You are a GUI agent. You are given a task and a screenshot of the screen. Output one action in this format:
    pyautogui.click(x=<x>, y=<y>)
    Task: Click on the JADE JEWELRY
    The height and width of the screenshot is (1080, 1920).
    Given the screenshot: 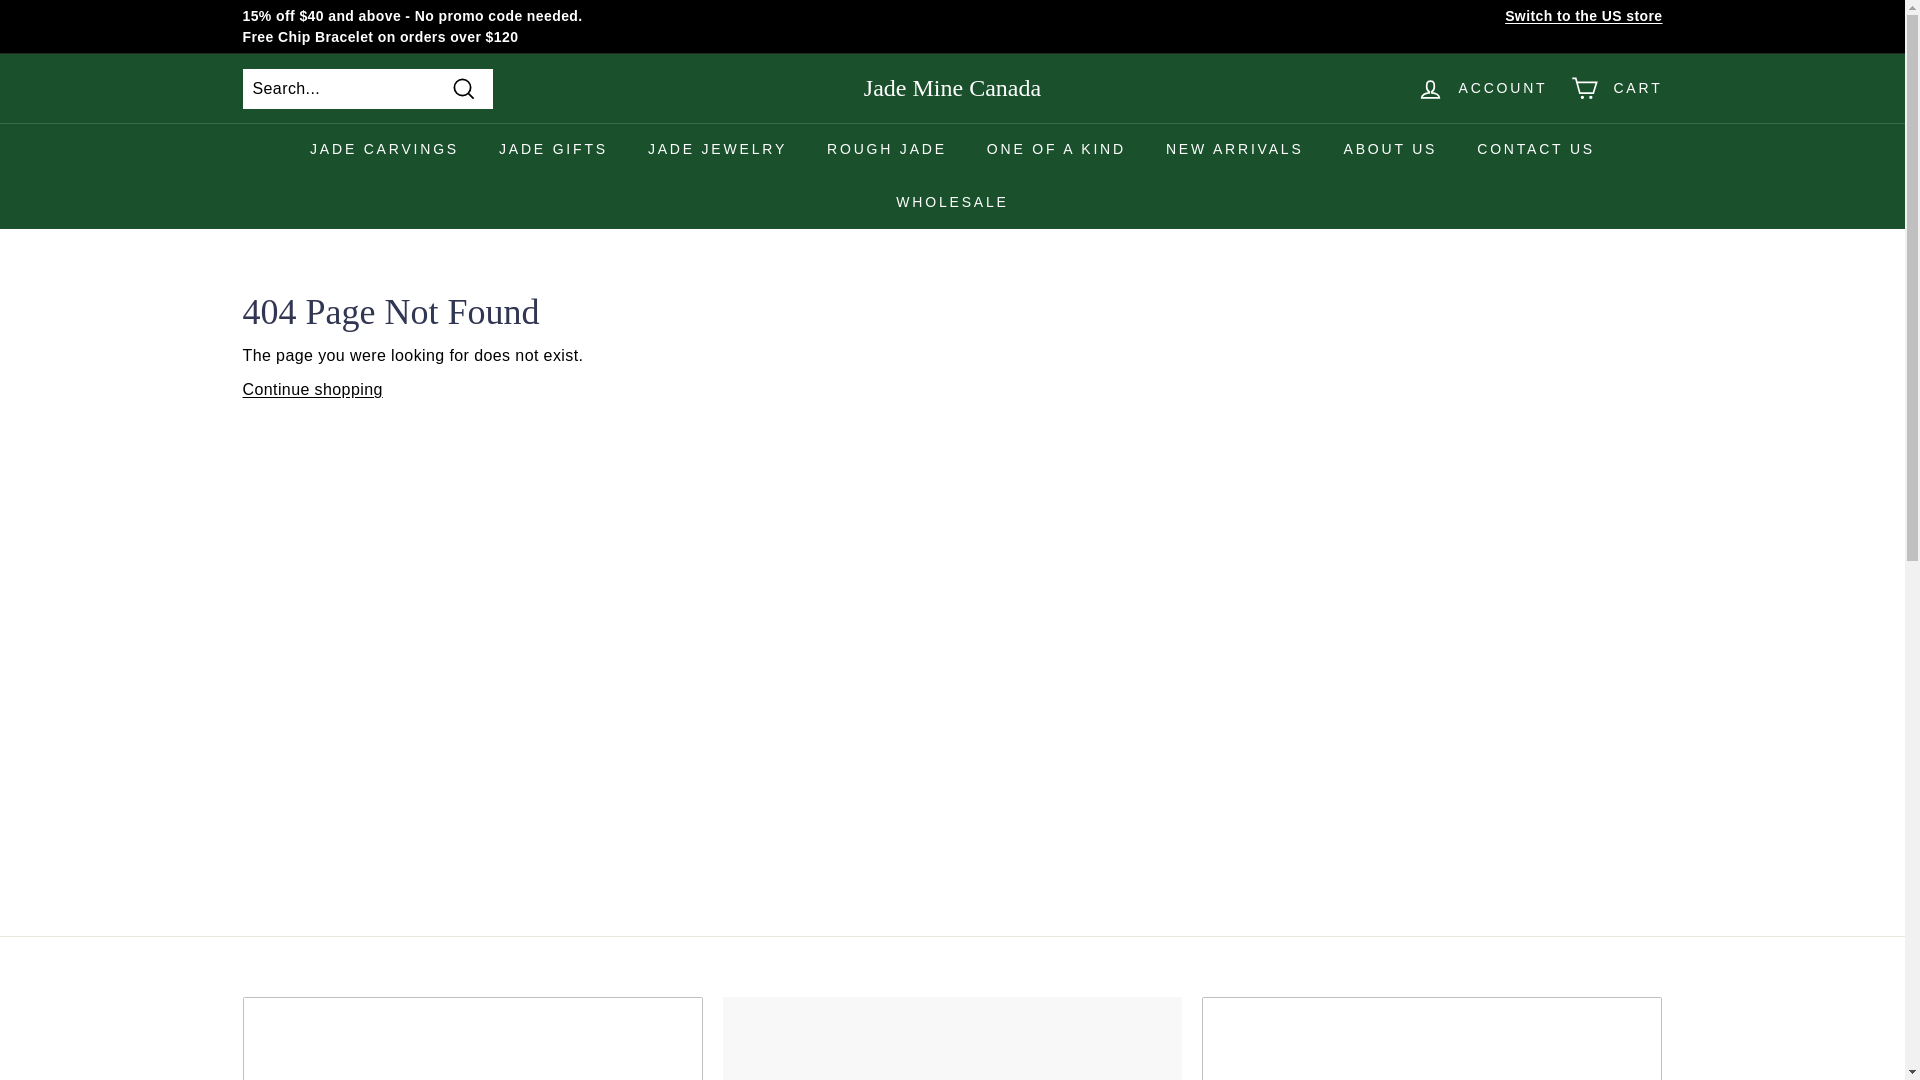 What is the action you would take?
    pyautogui.click(x=716, y=150)
    